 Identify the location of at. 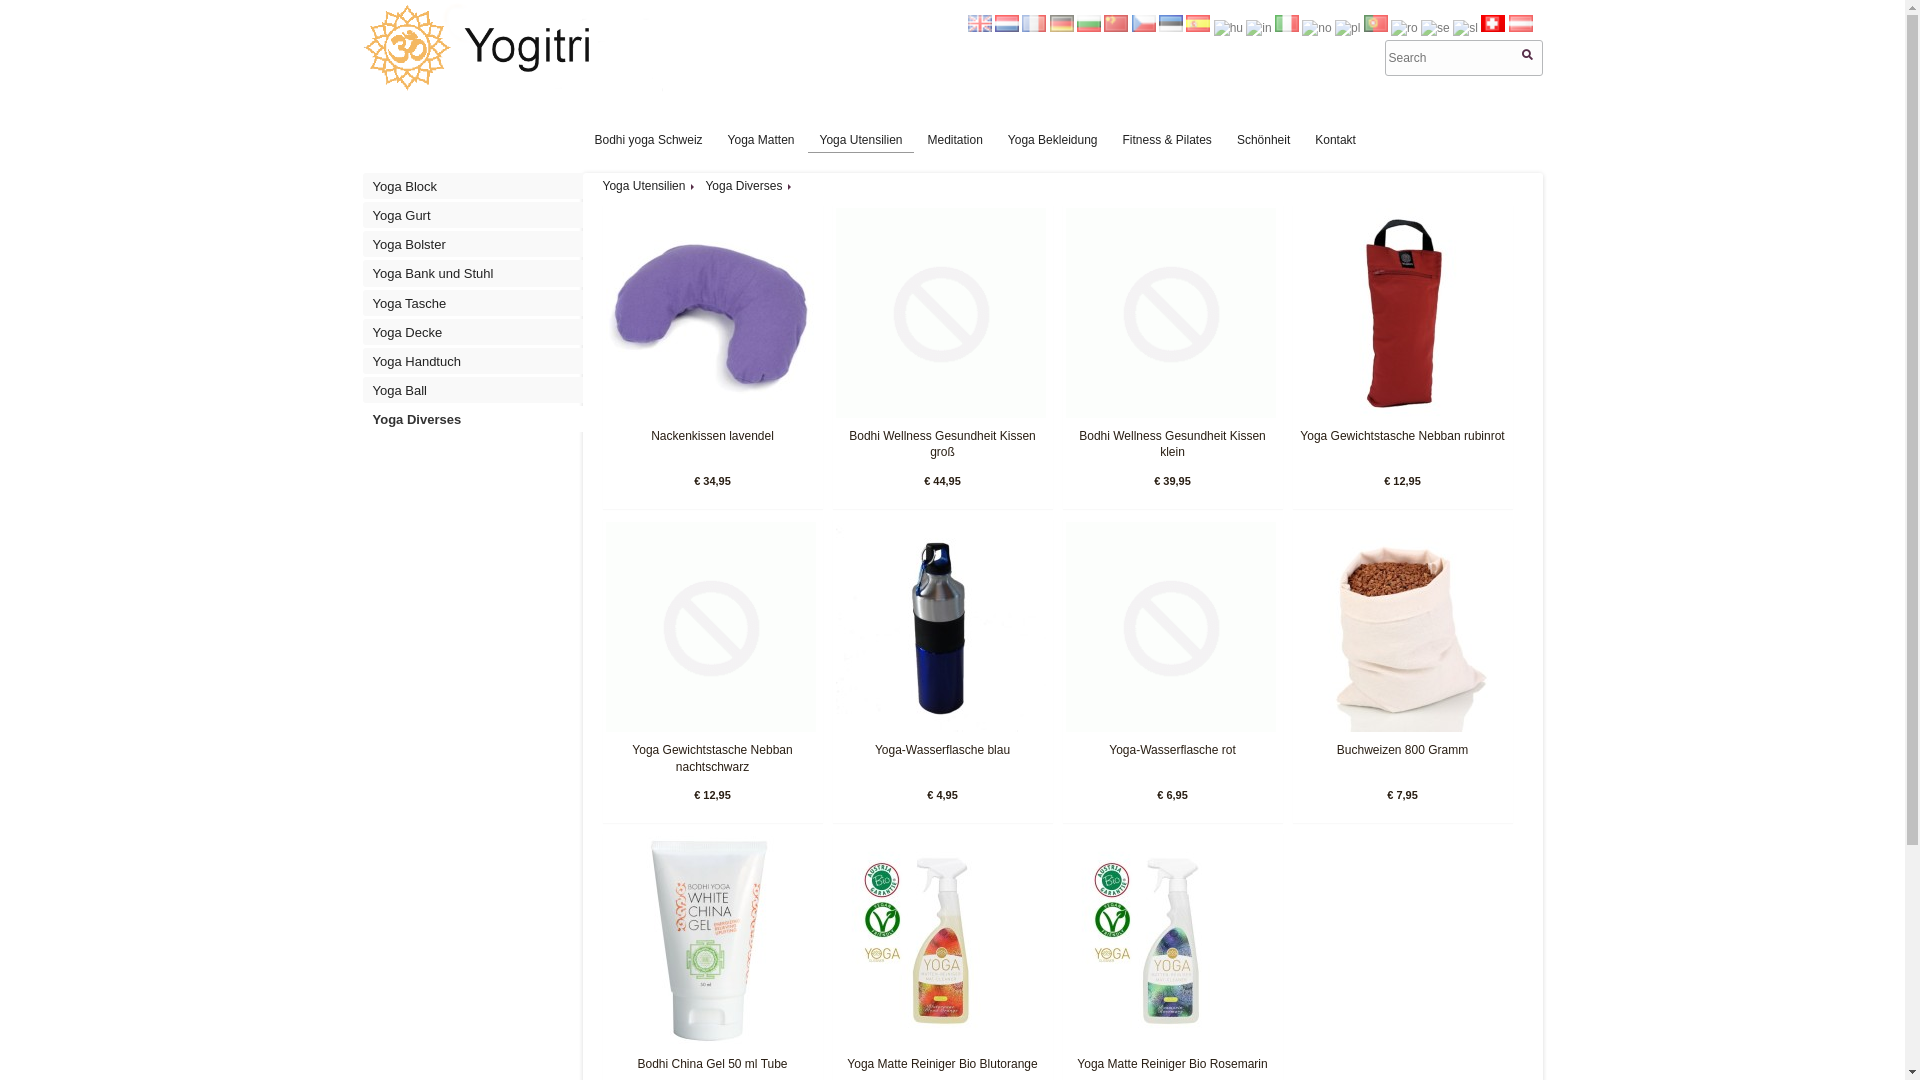
(1520, 27).